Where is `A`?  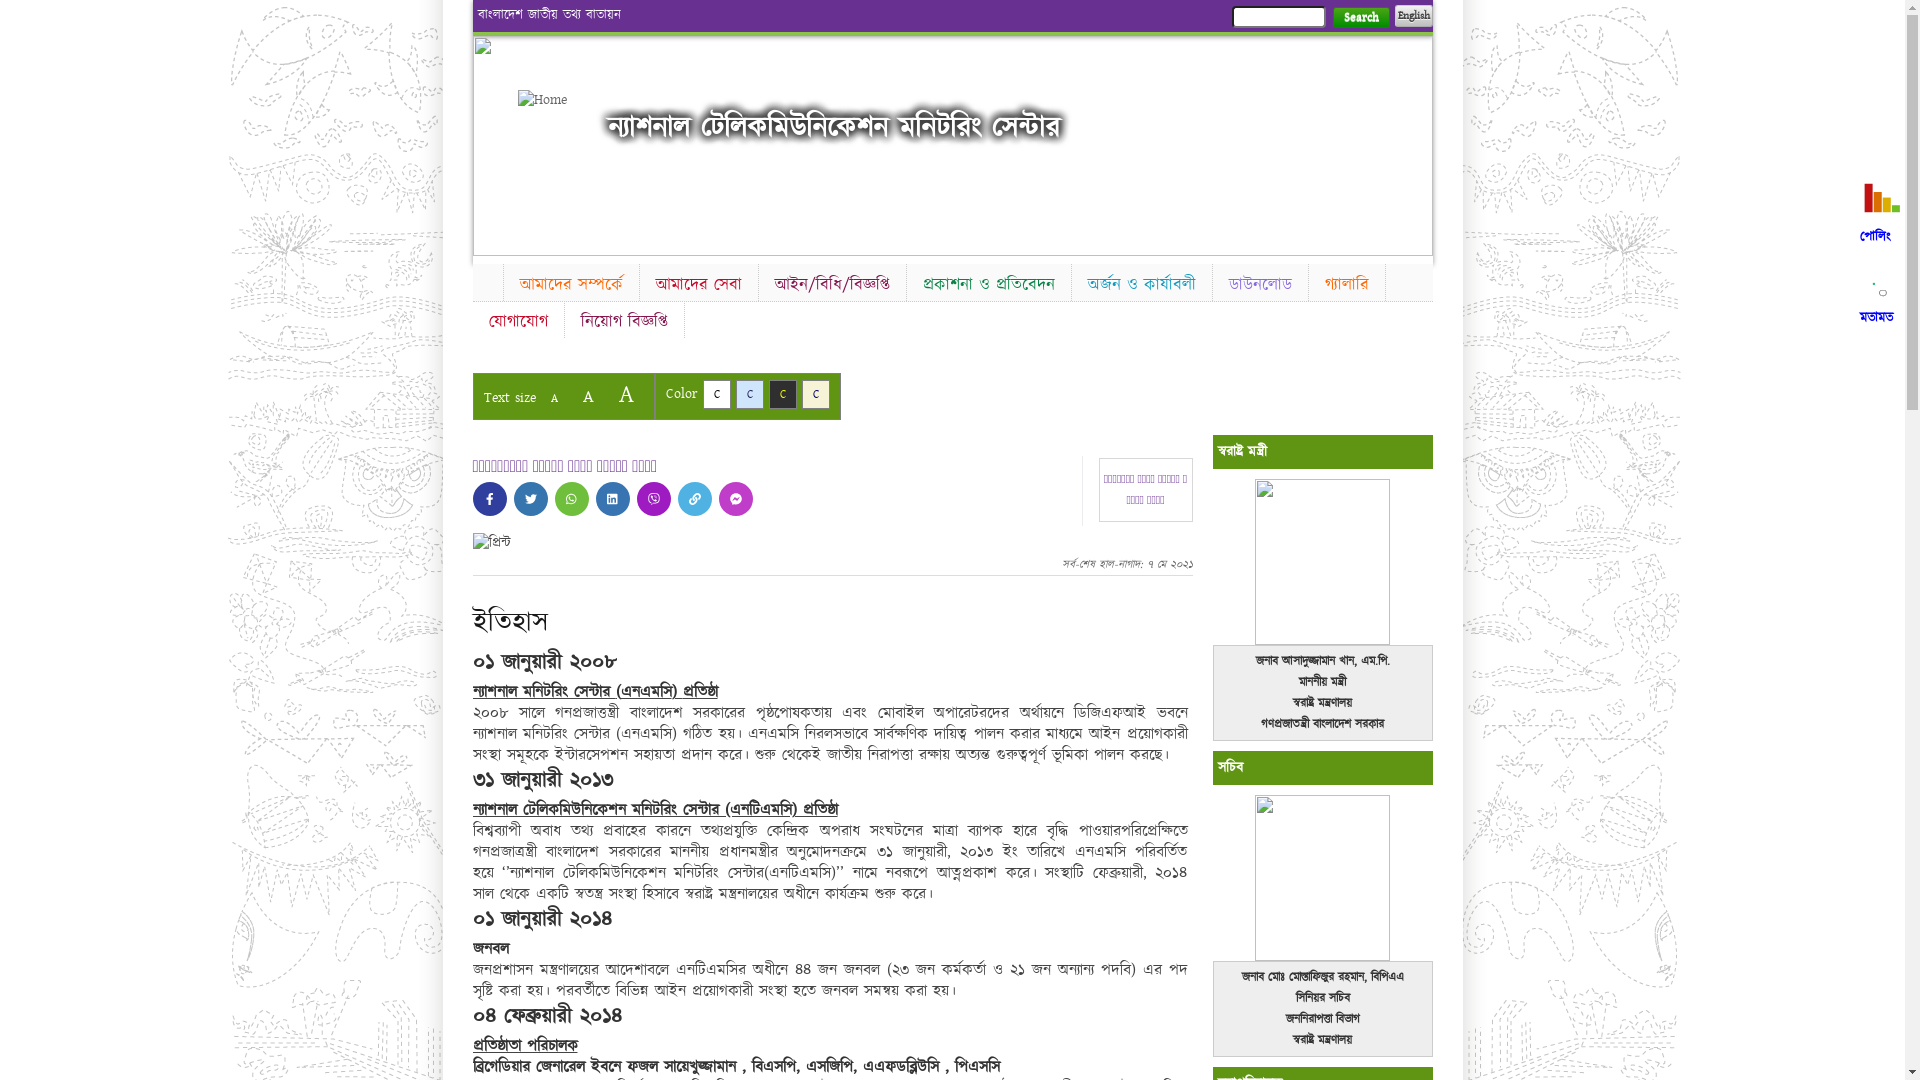 A is located at coordinates (554, 398).